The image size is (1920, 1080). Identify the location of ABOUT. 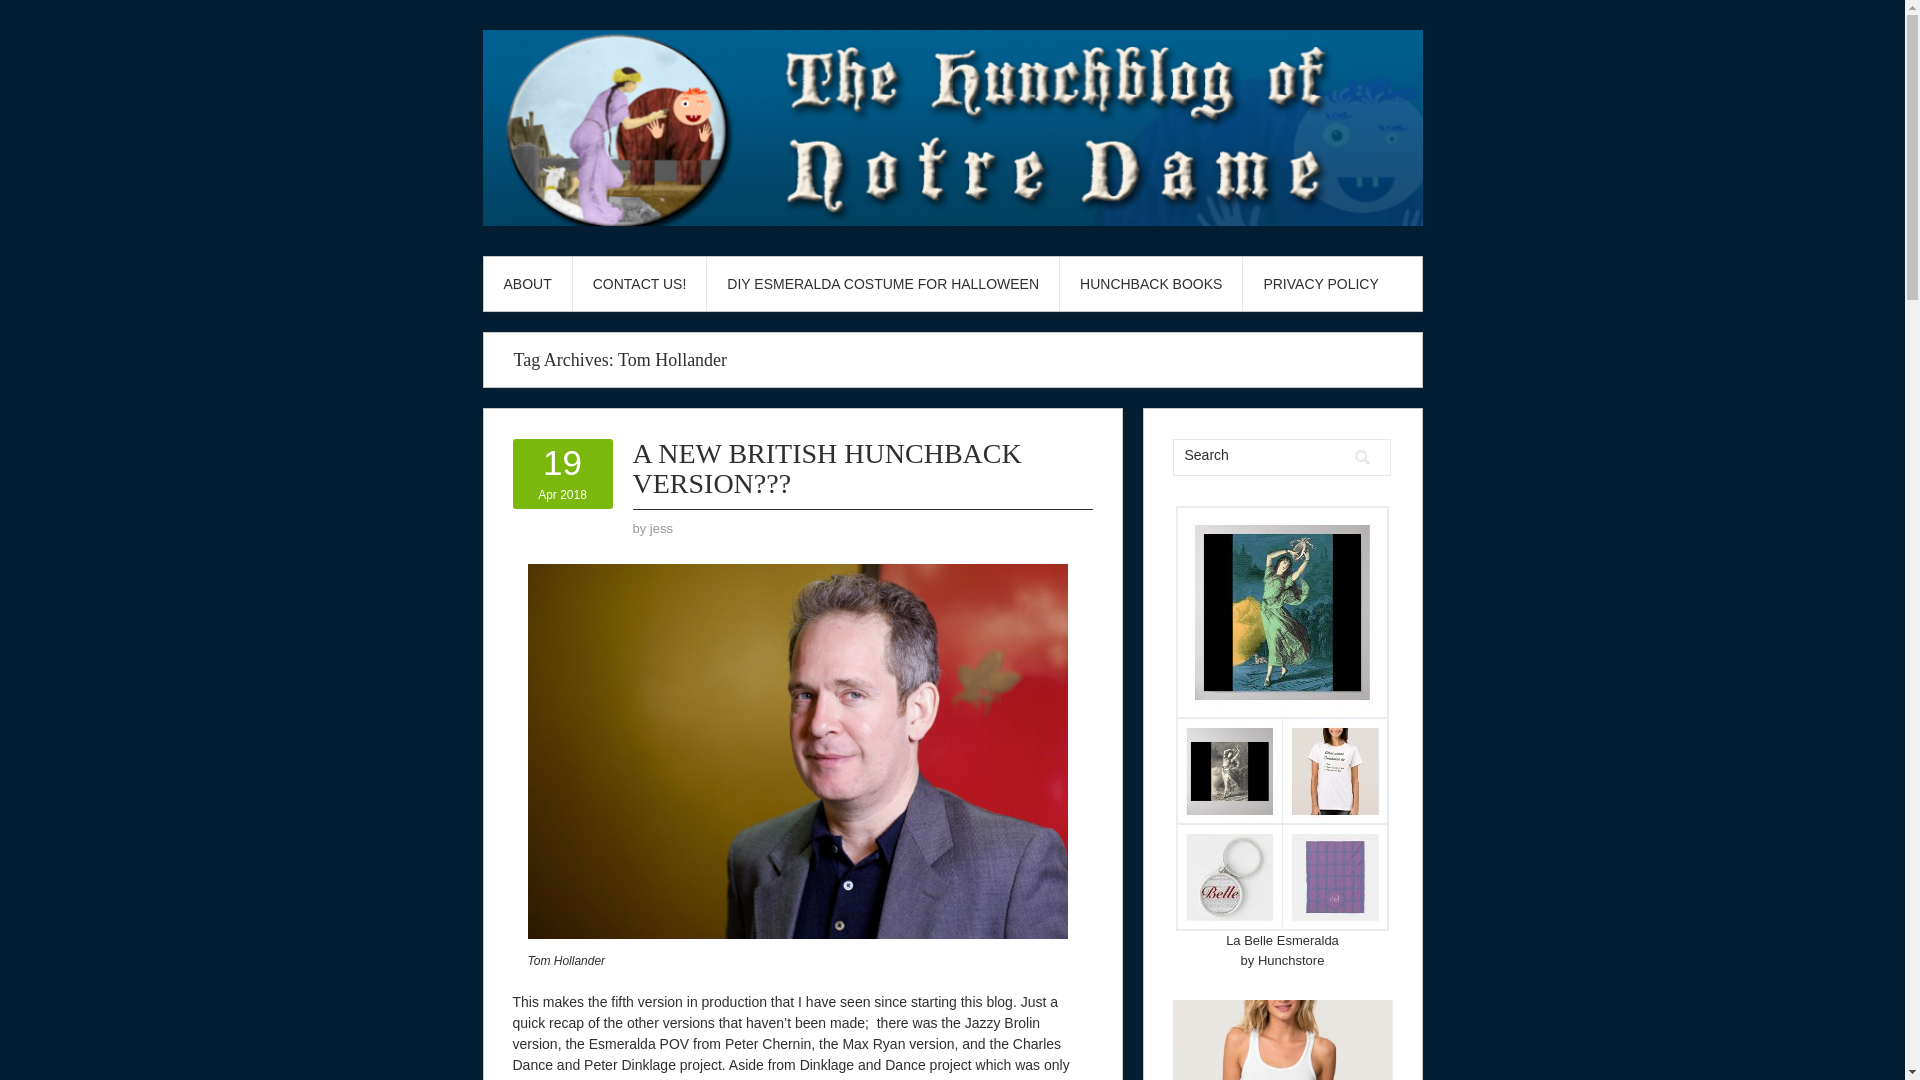
(528, 284).